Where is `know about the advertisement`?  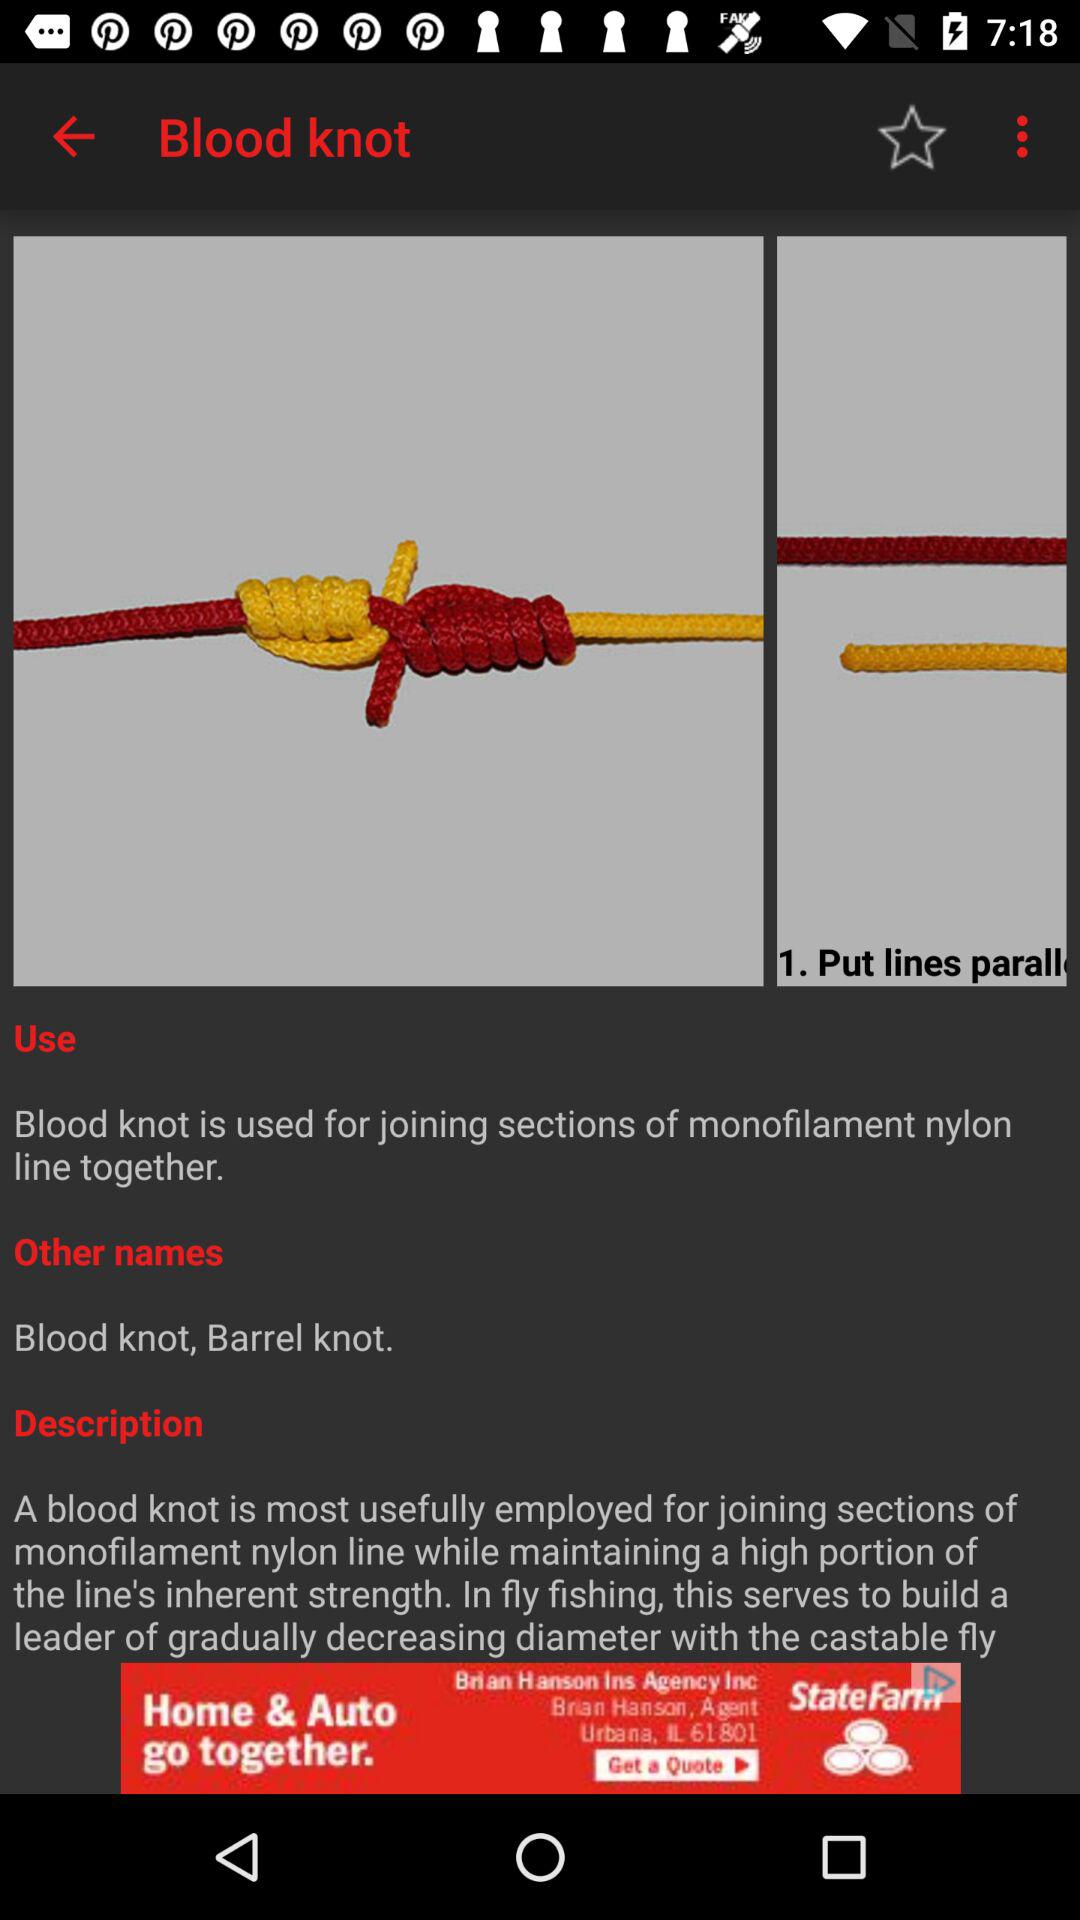 know about the advertisement is located at coordinates (540, 1728).